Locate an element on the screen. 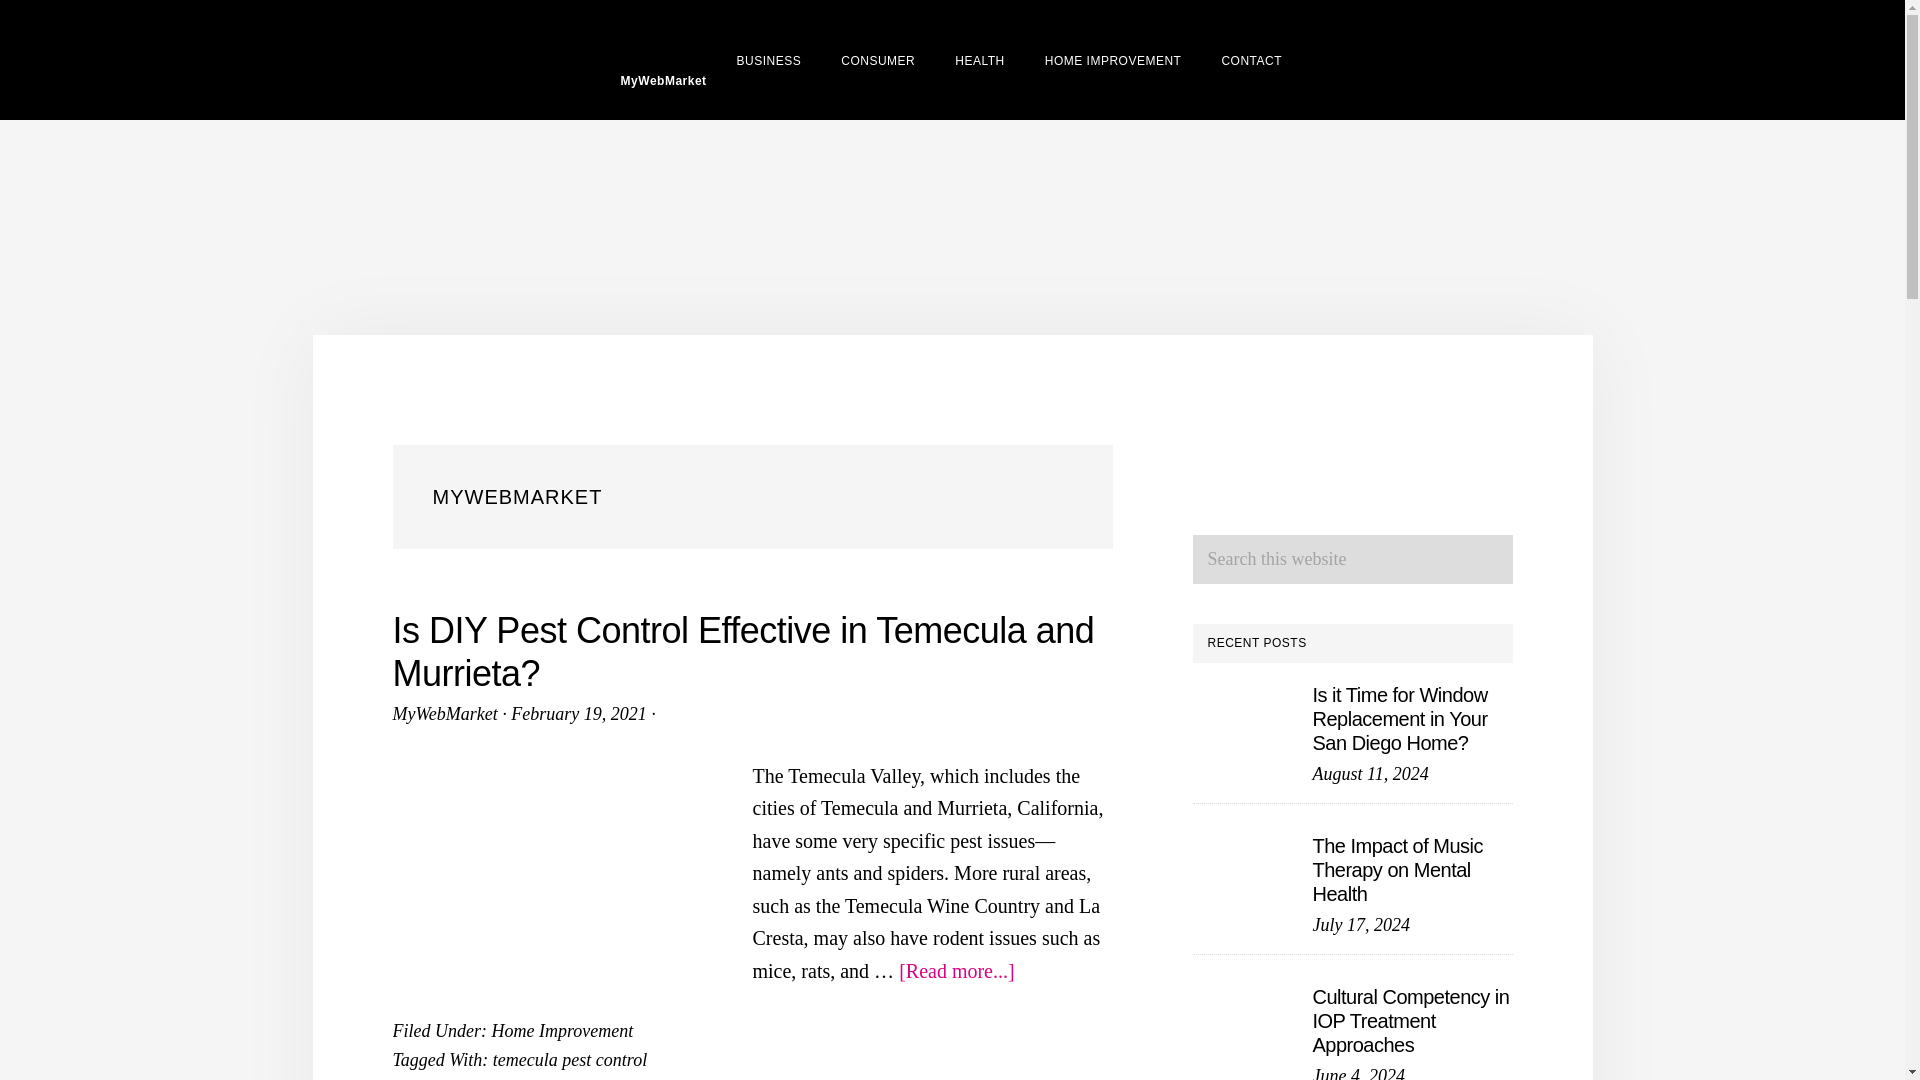 Image resolution: width=1920 pixels, height=1080 pixels. temecula pest control is located at coordinates (570, 1060).